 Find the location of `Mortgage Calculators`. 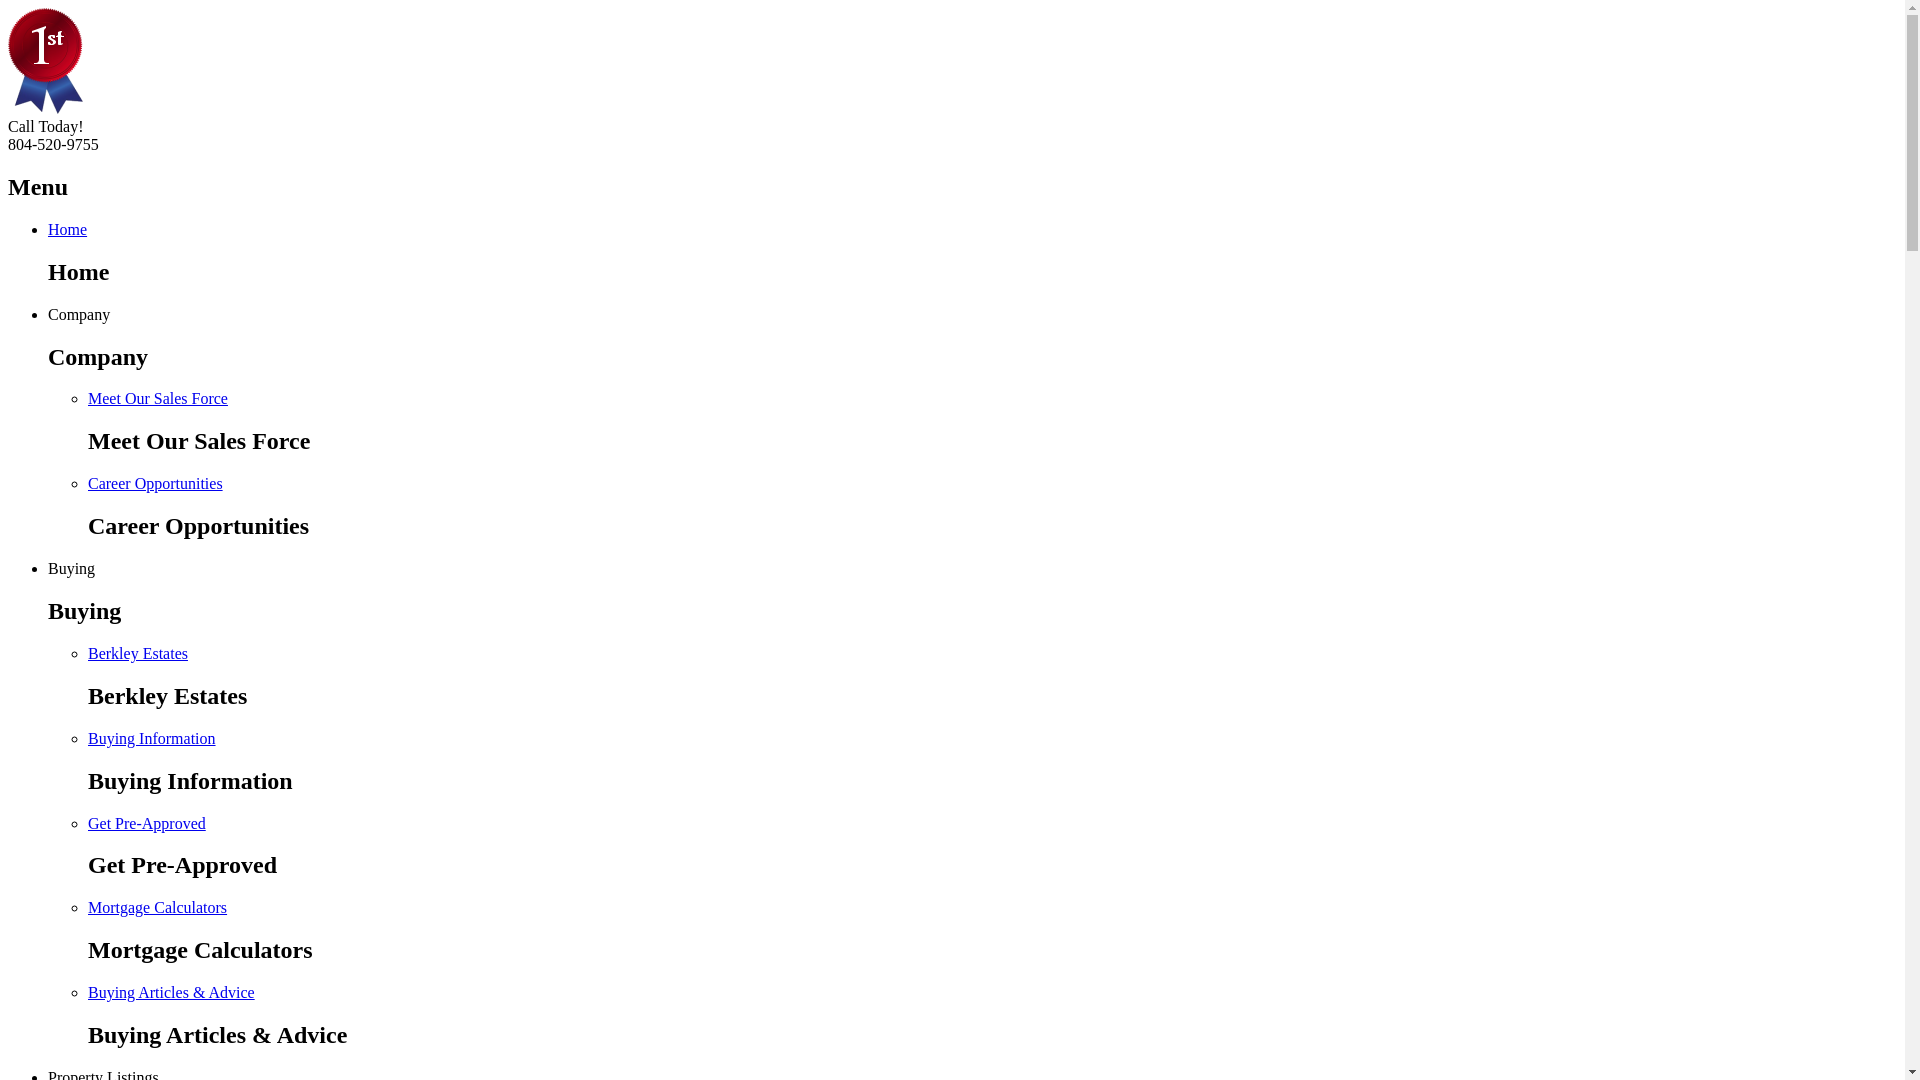

Mortgage Calculators is located at coordinates (158, 908).